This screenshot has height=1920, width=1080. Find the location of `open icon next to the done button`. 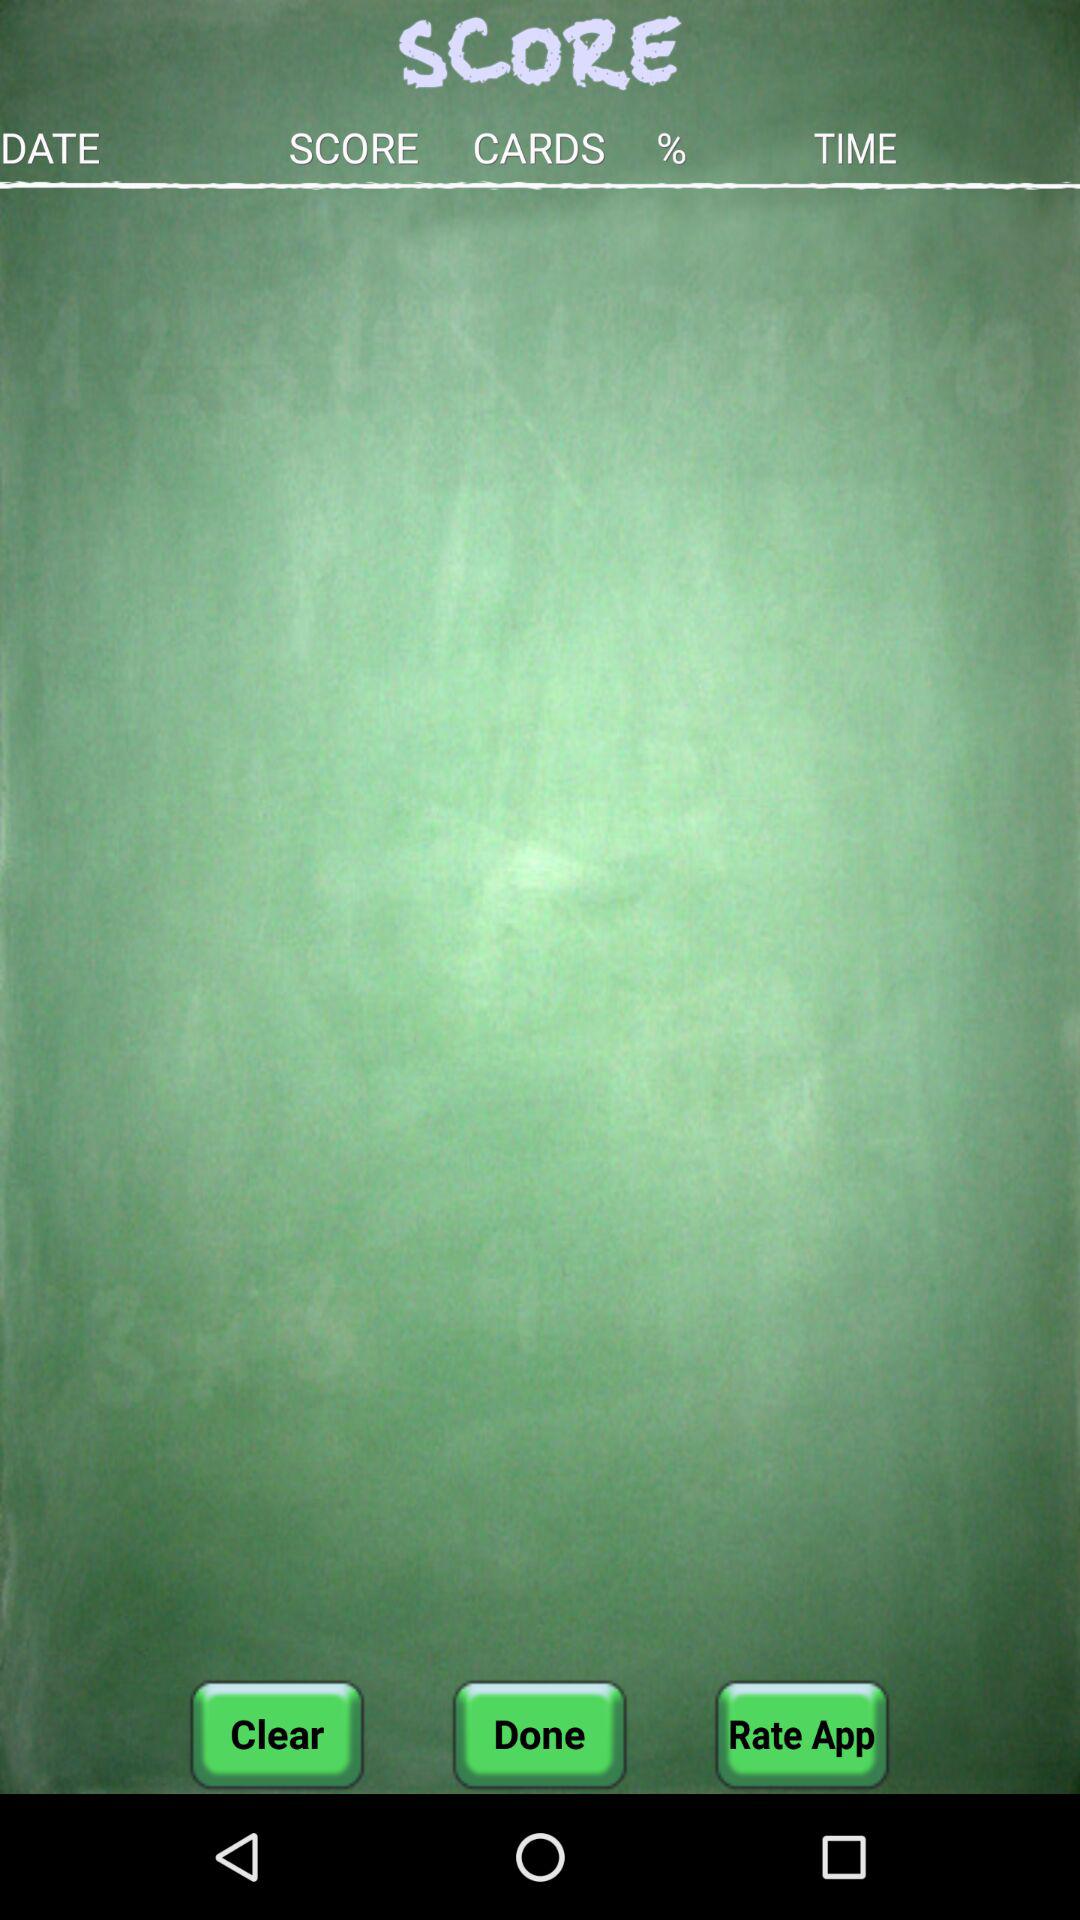

open icon next to the done button is located at coordinates (802, 1734).